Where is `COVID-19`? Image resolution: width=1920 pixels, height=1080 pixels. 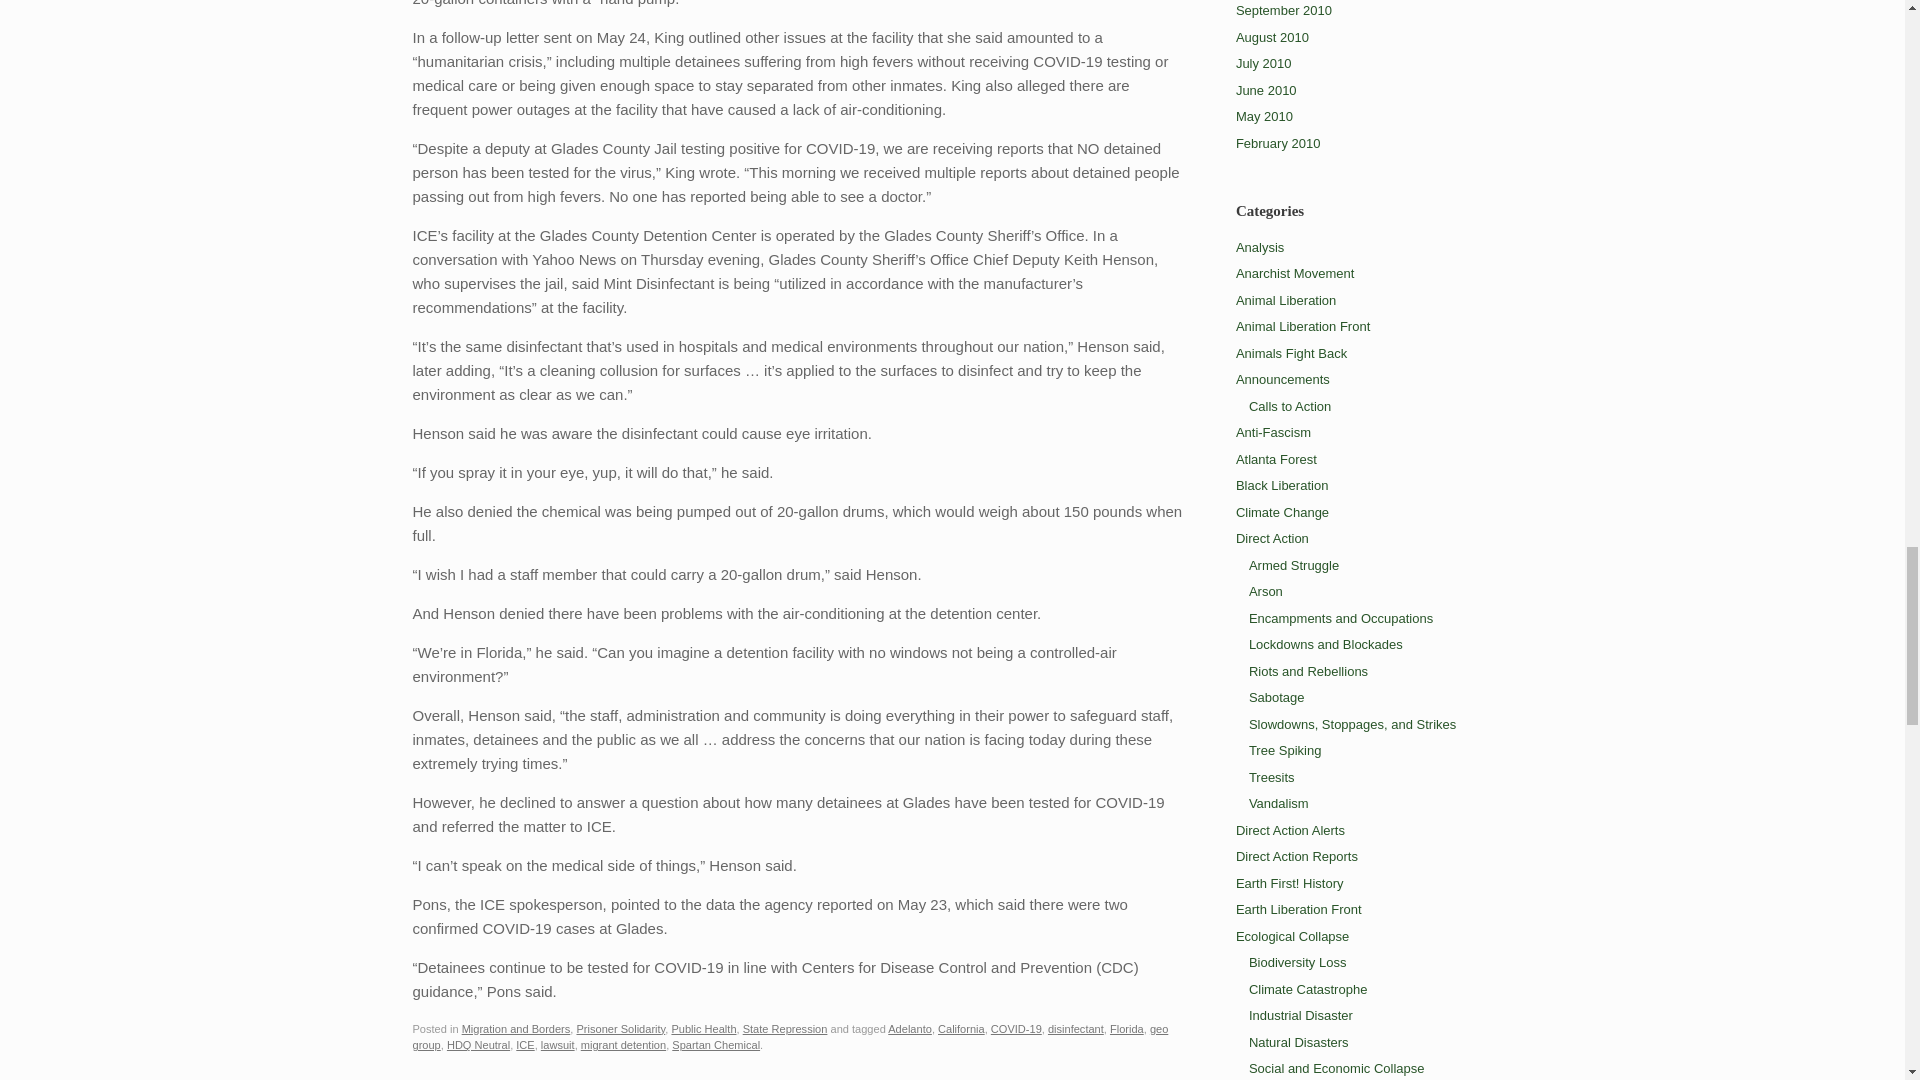 COVID-19 is located at coordinates (1016, 1028).